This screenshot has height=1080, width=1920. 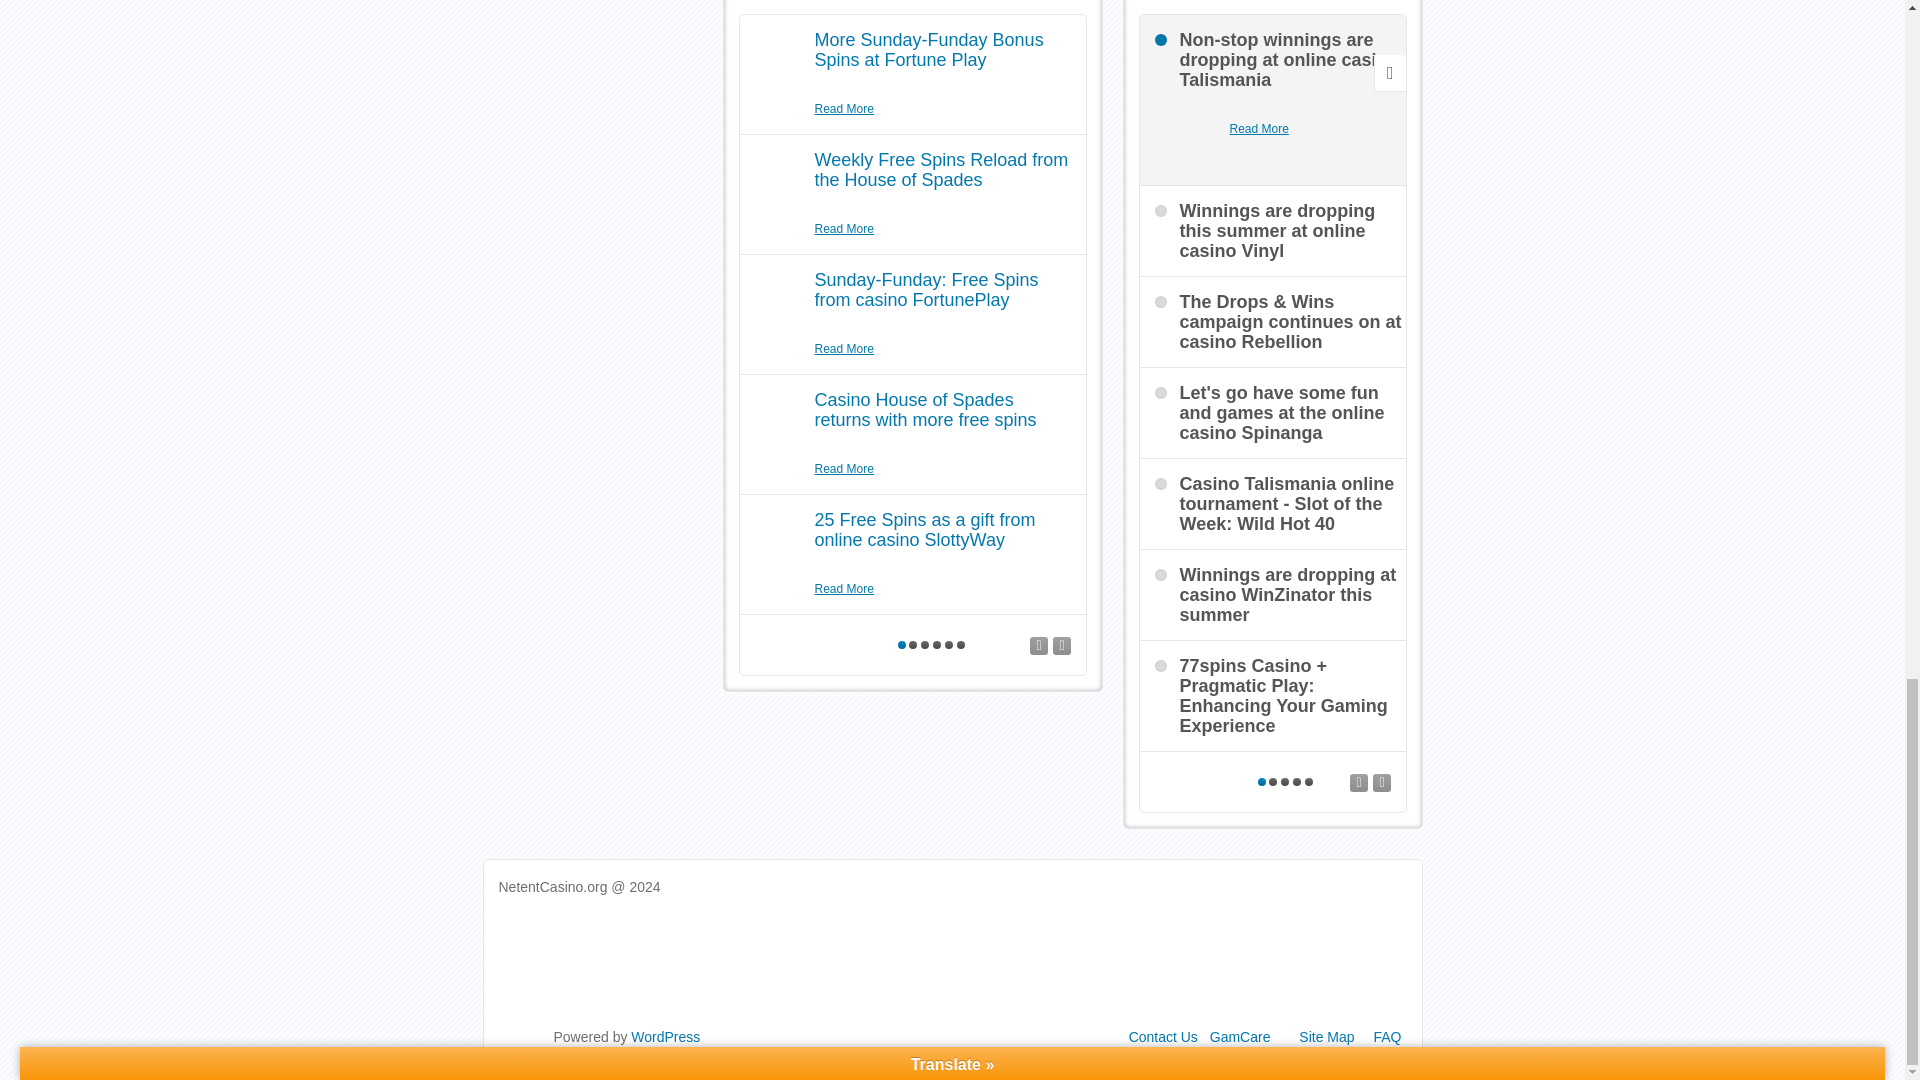 I want to click on FAQ, so click(x=1386, y=1037).